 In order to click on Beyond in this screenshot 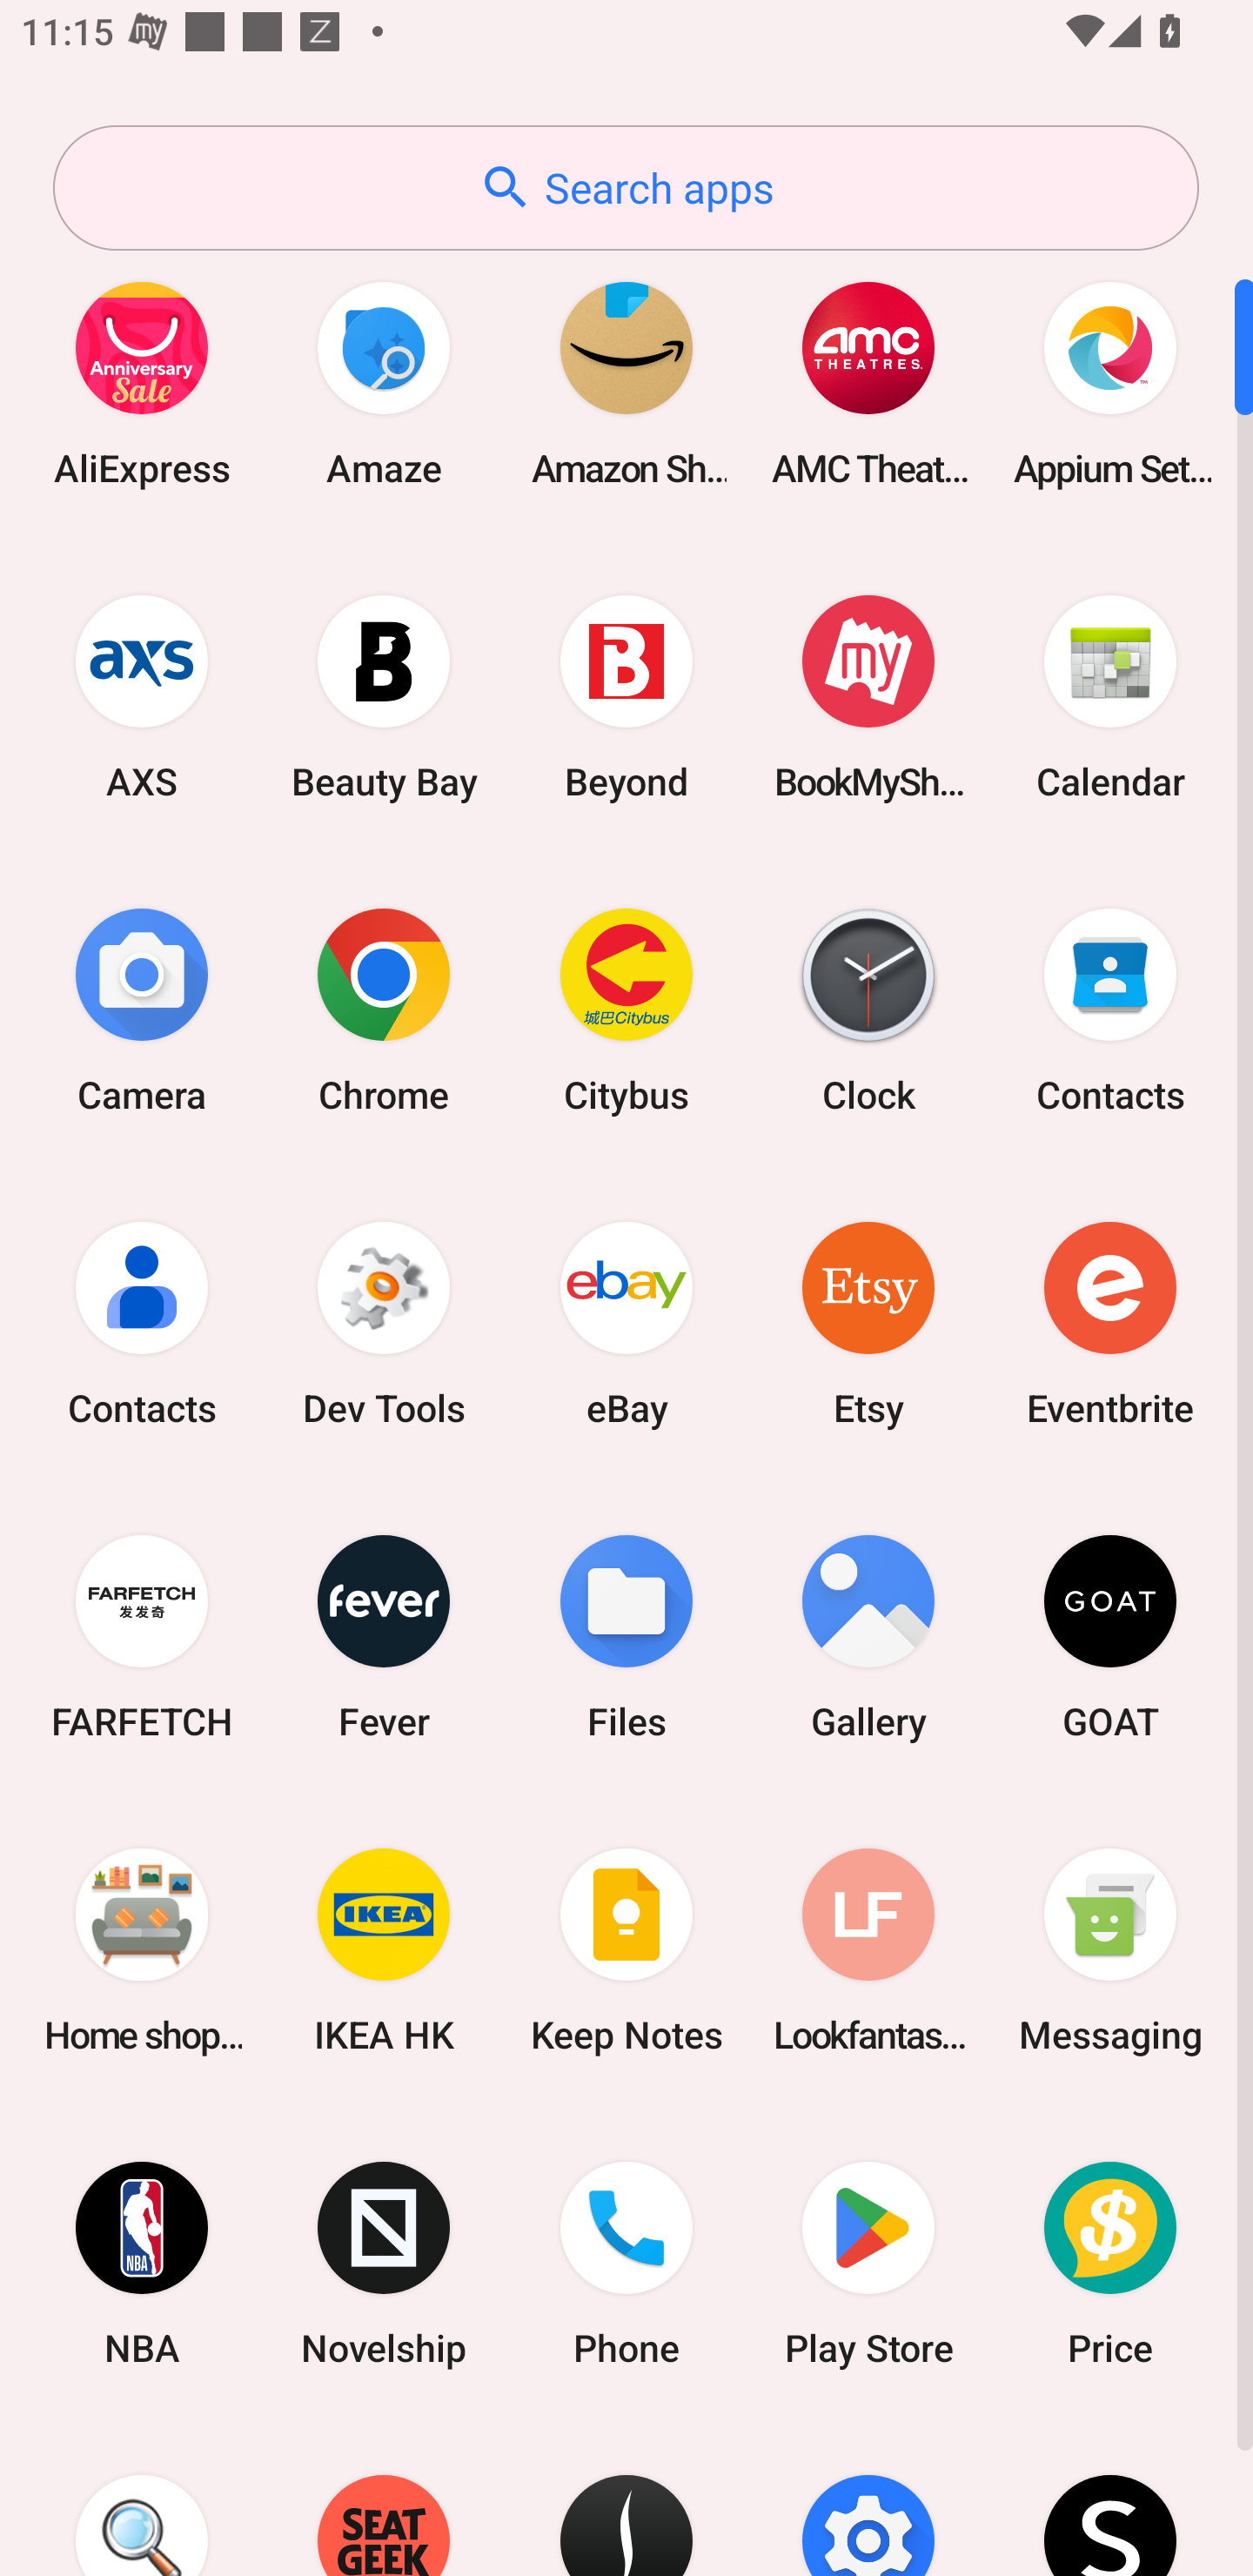, I will do `click(626, 696)`.